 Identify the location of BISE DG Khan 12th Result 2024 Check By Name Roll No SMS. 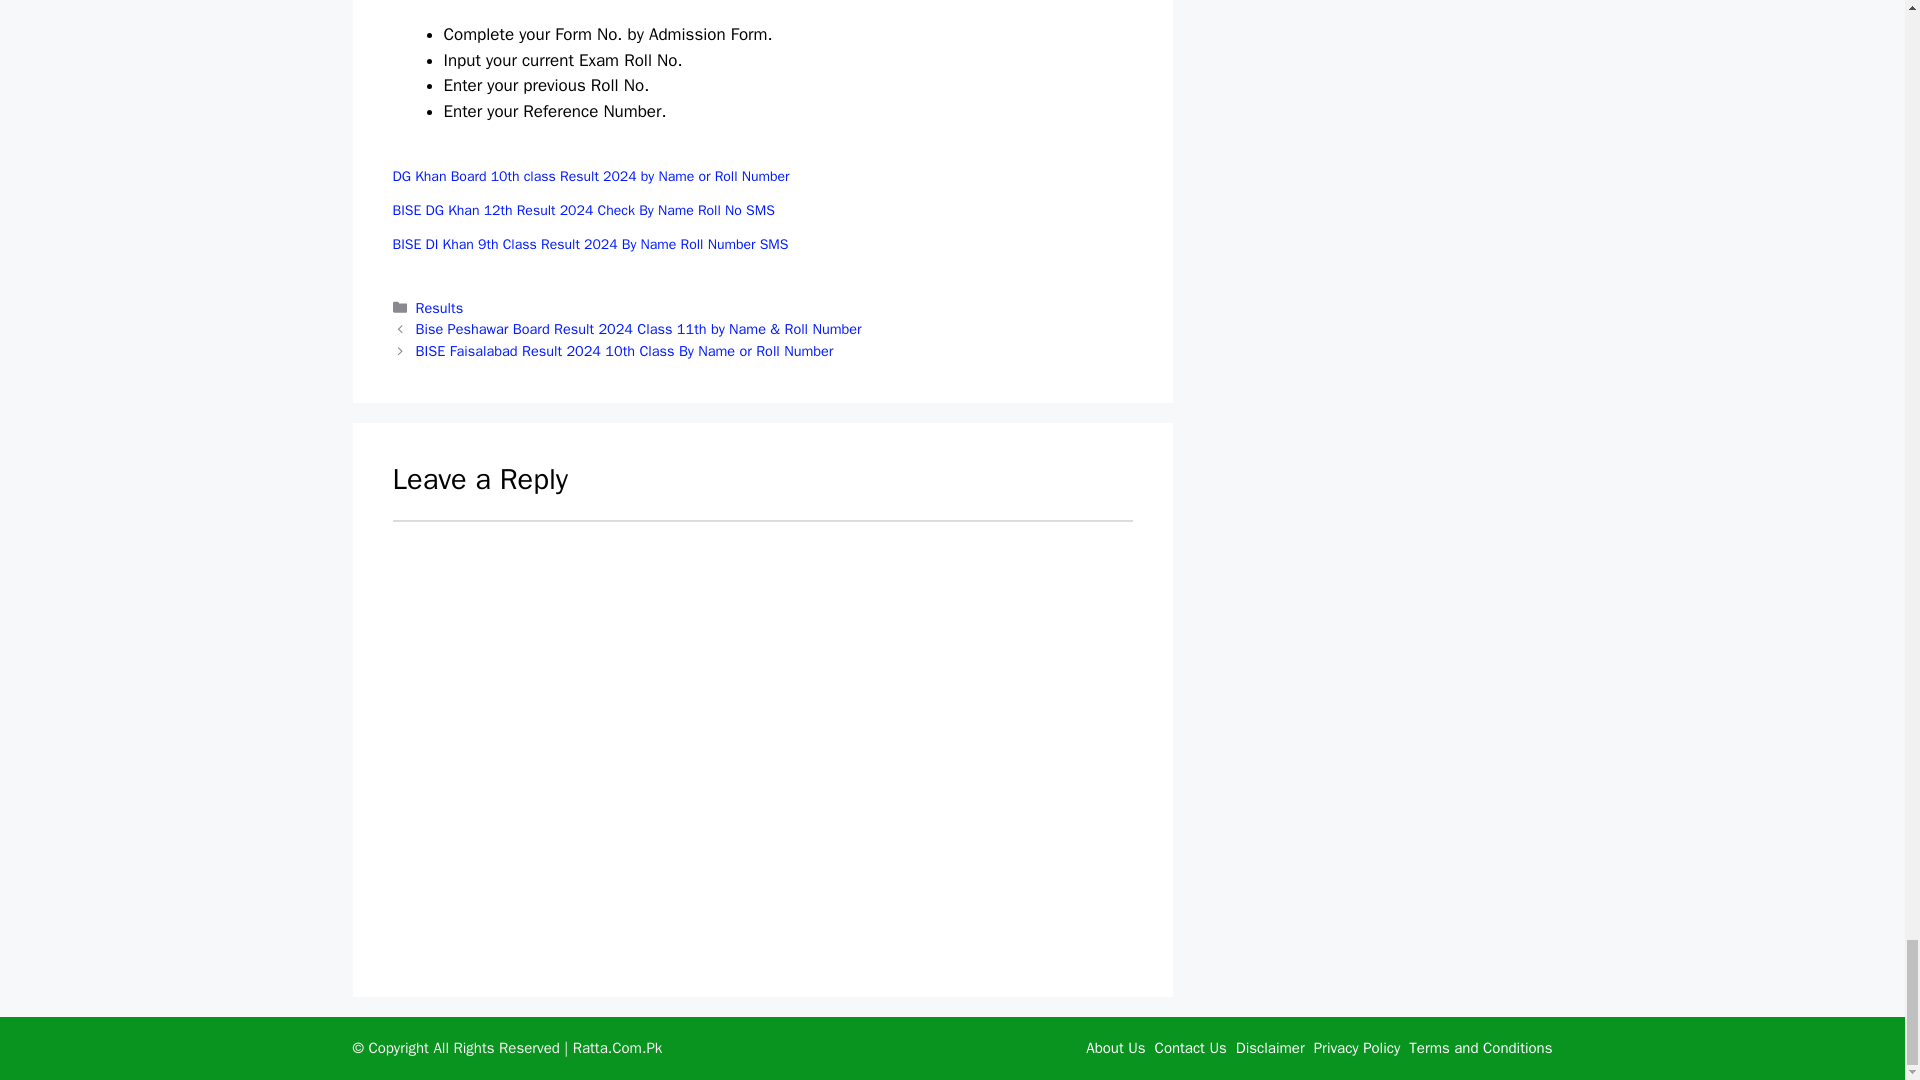
(582, 210).